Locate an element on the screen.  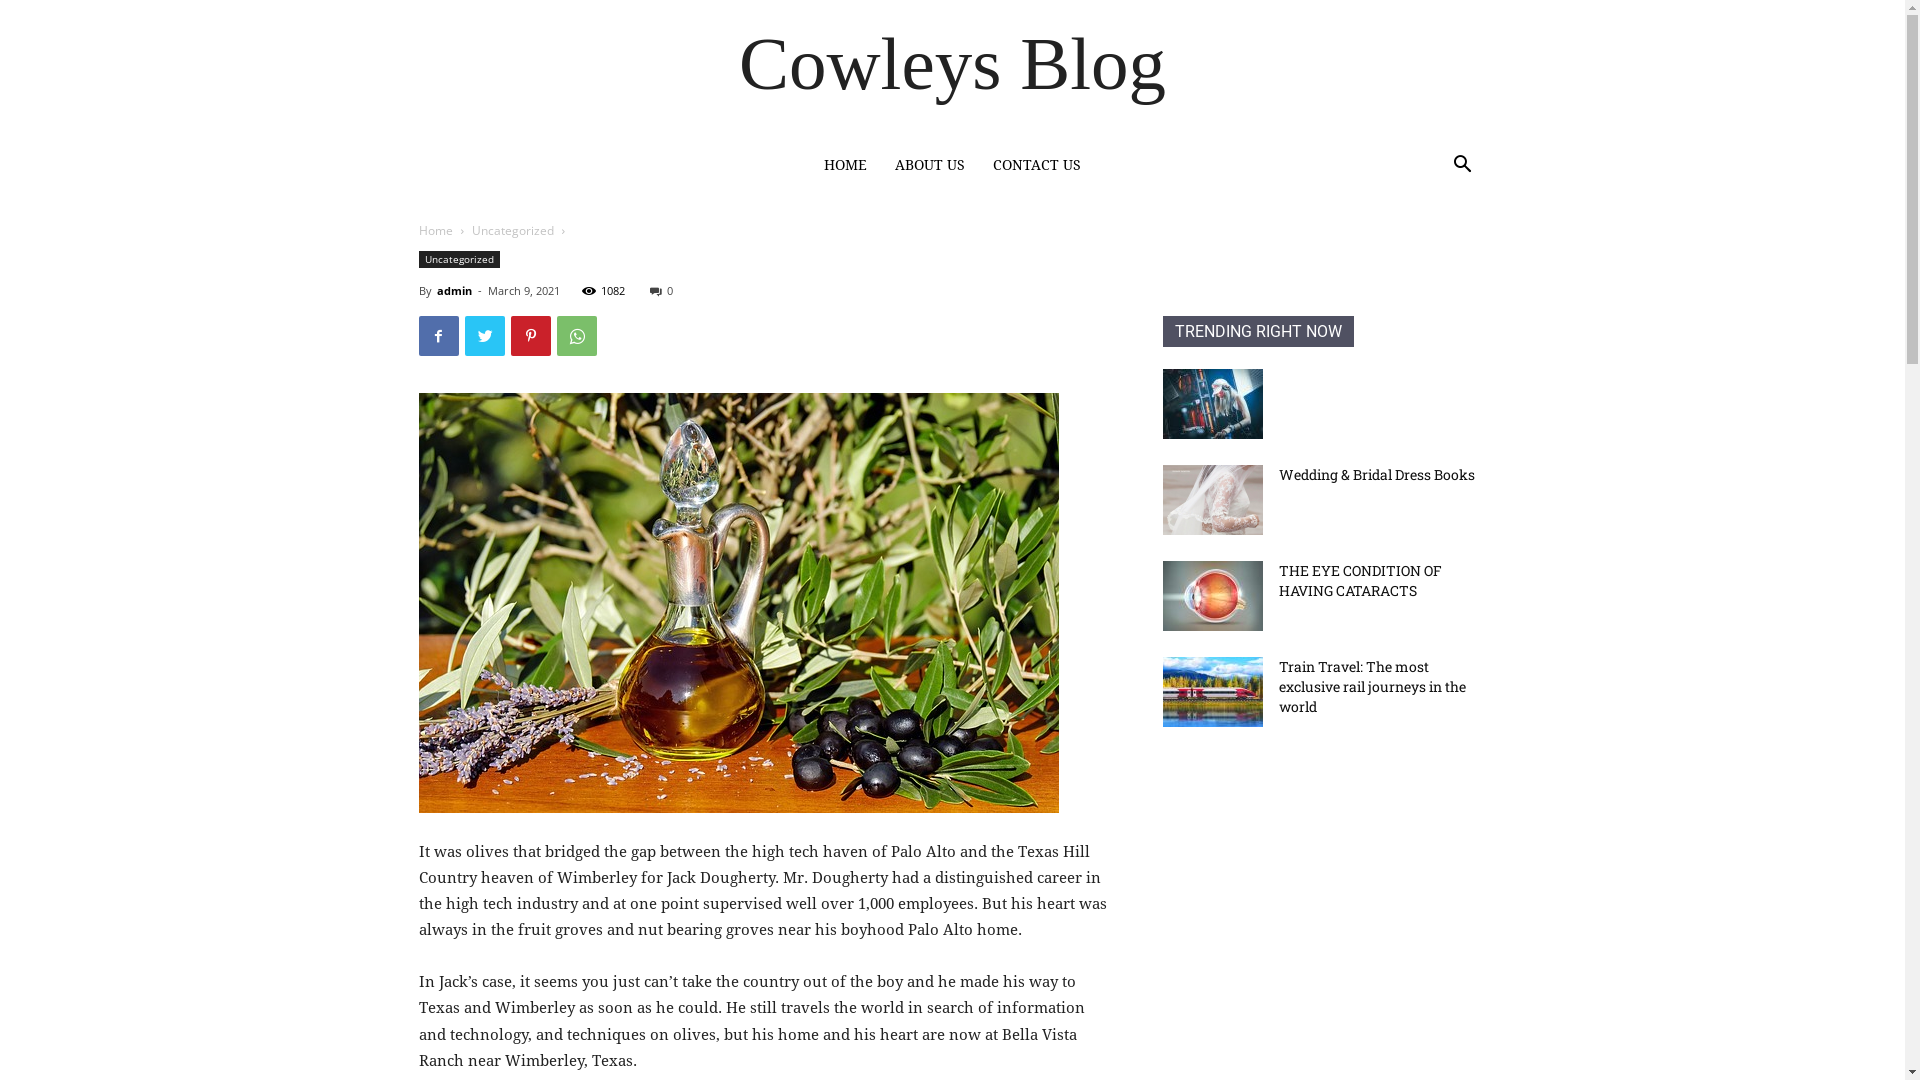
THE EYE CONDITION OF HAVING CATARACTS is located at coordinates (1212, 596).